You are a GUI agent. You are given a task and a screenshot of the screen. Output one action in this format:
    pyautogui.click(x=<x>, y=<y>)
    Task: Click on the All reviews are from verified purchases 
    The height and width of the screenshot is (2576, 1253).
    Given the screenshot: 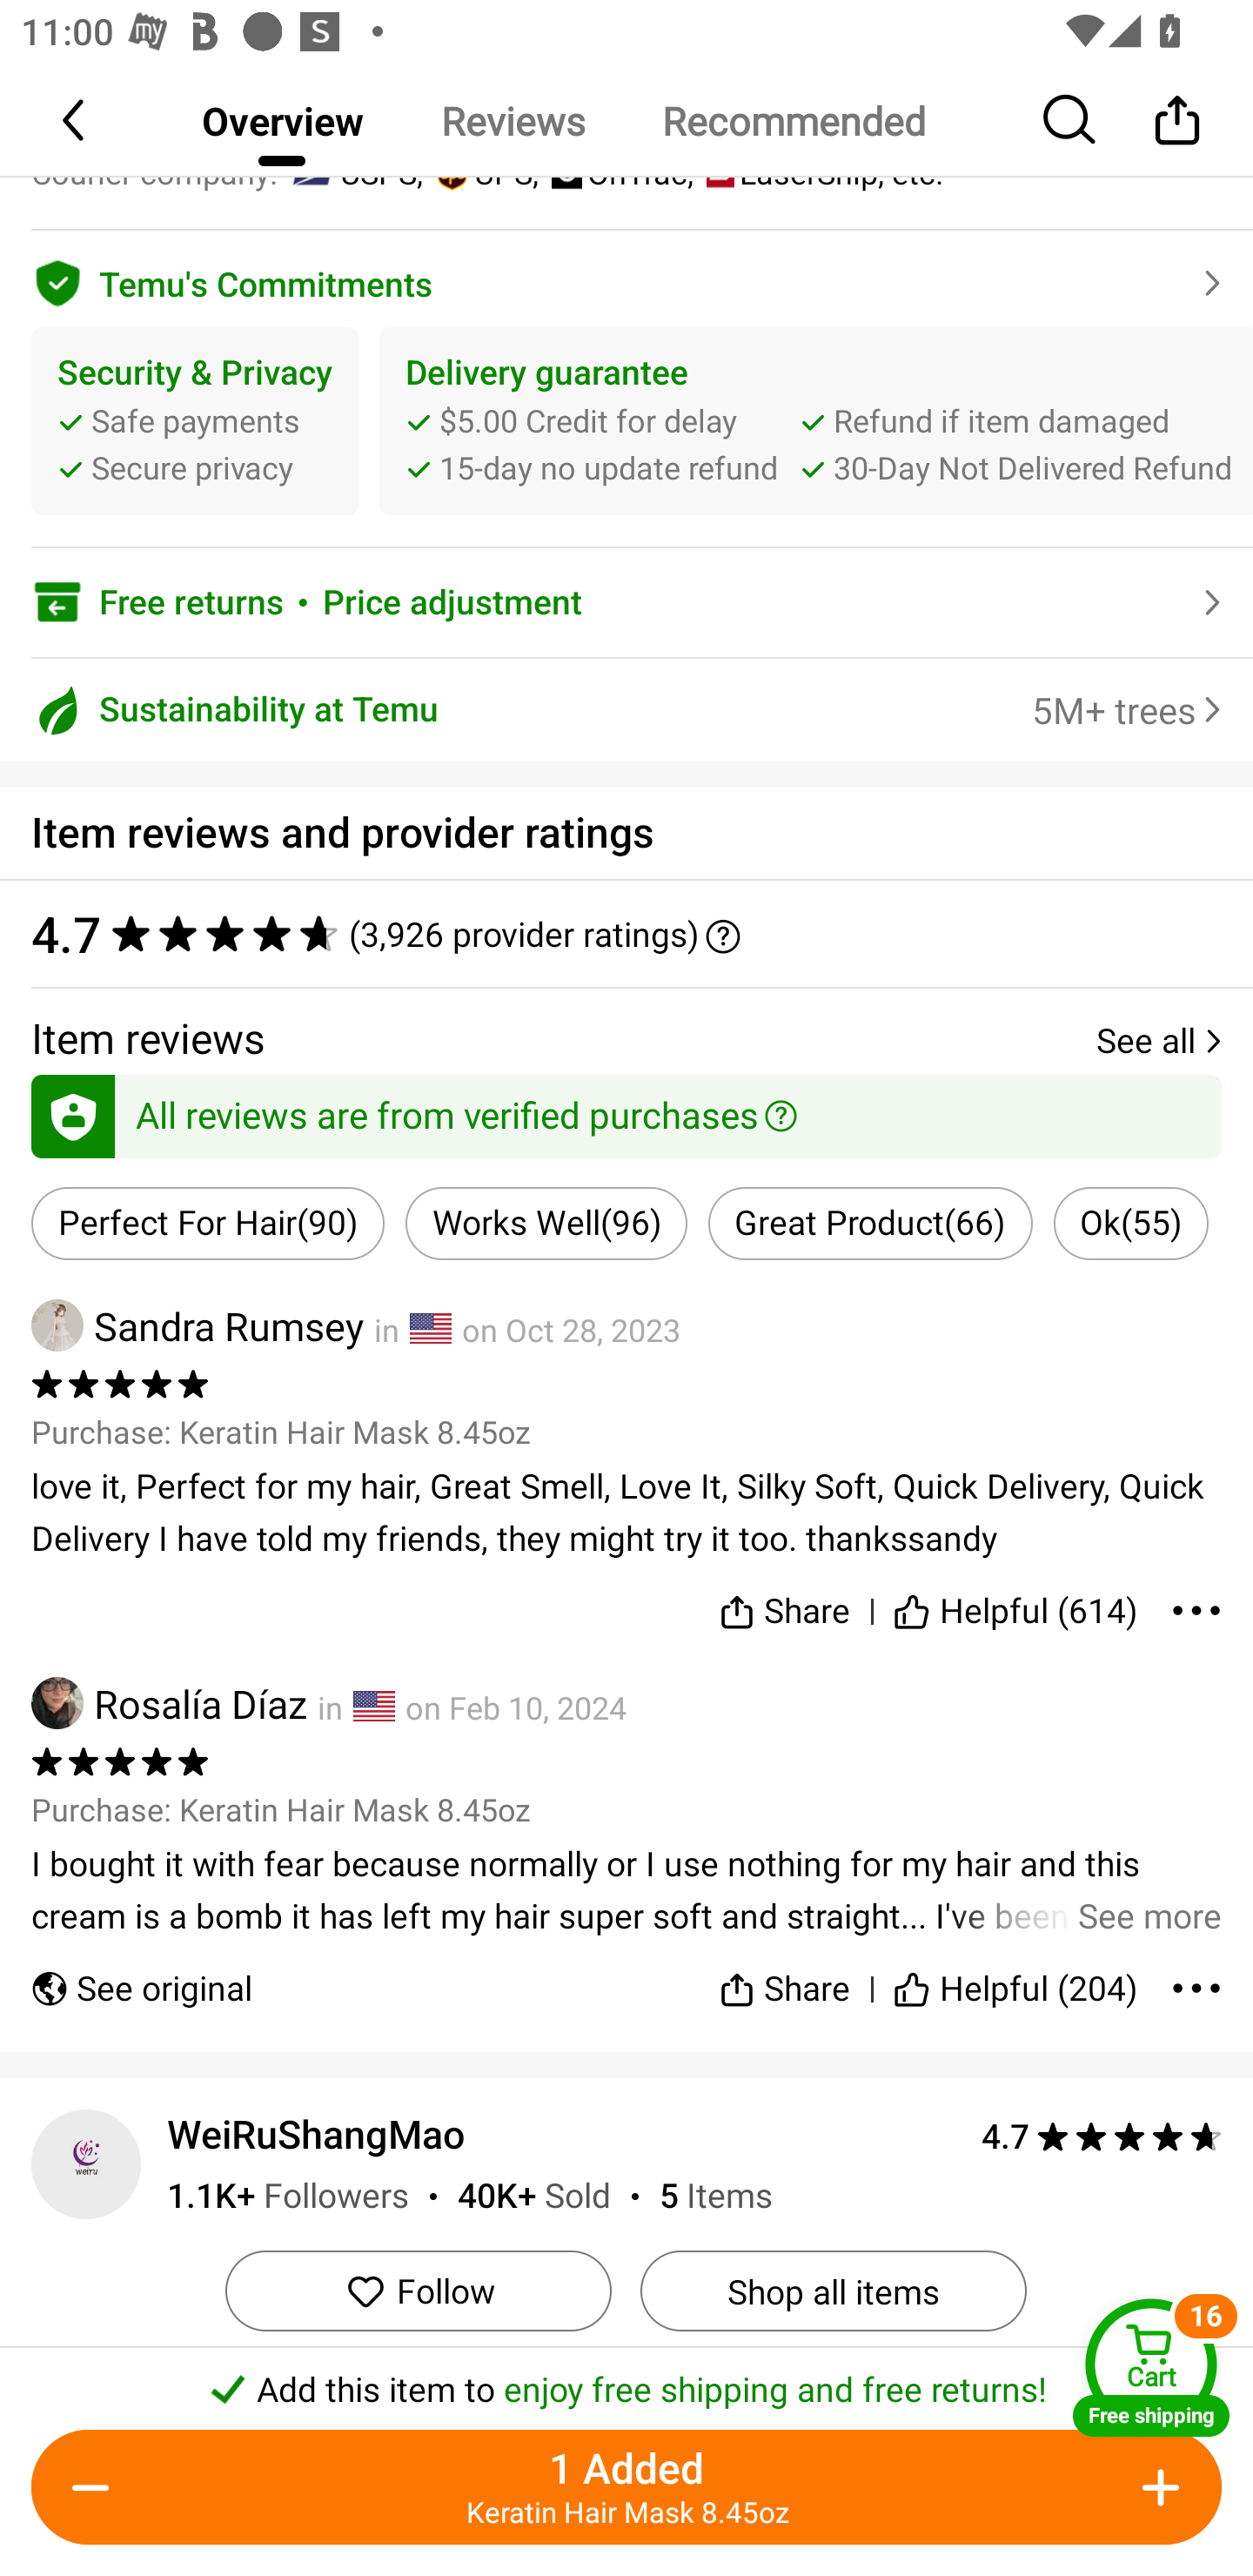 What is the action you would take?
    pyautogui.click(x=626, y=1111)
    